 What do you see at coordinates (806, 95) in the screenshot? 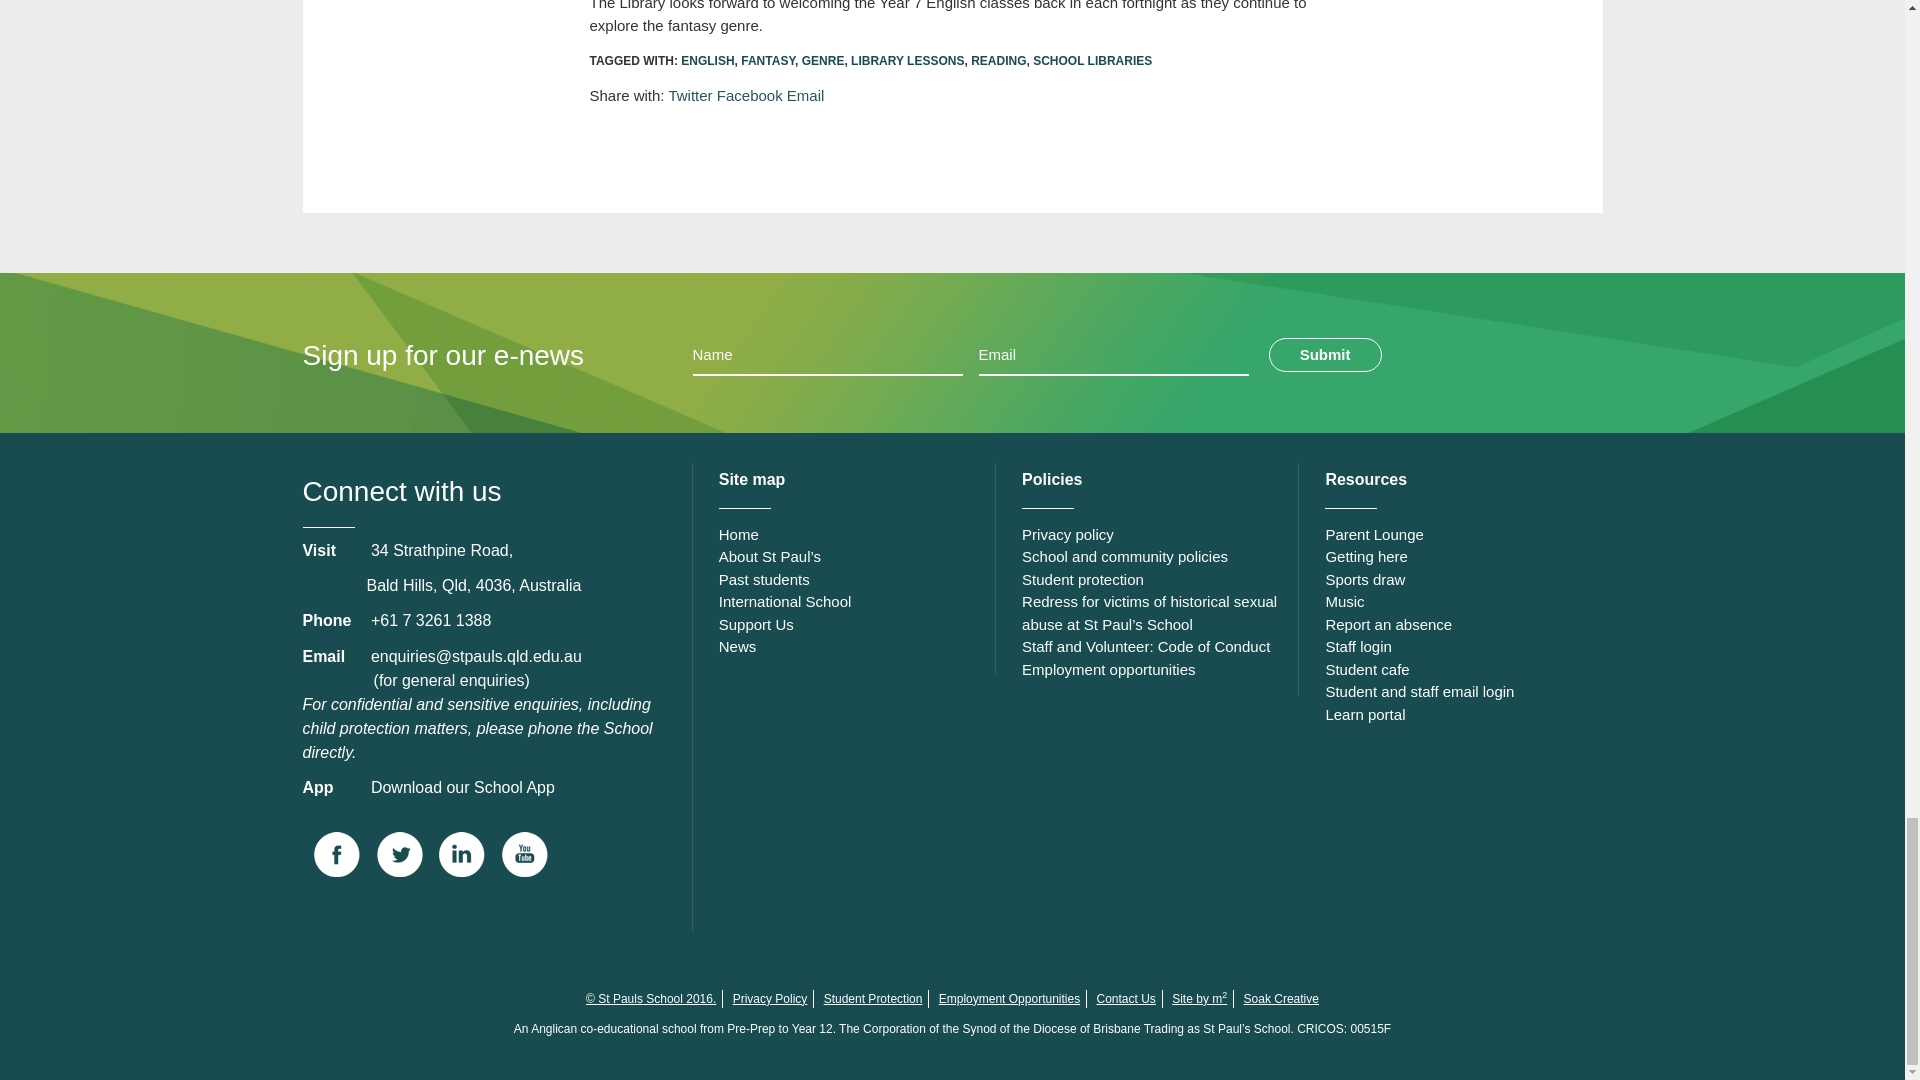
I see `Email` at bounding box center [806, 95].